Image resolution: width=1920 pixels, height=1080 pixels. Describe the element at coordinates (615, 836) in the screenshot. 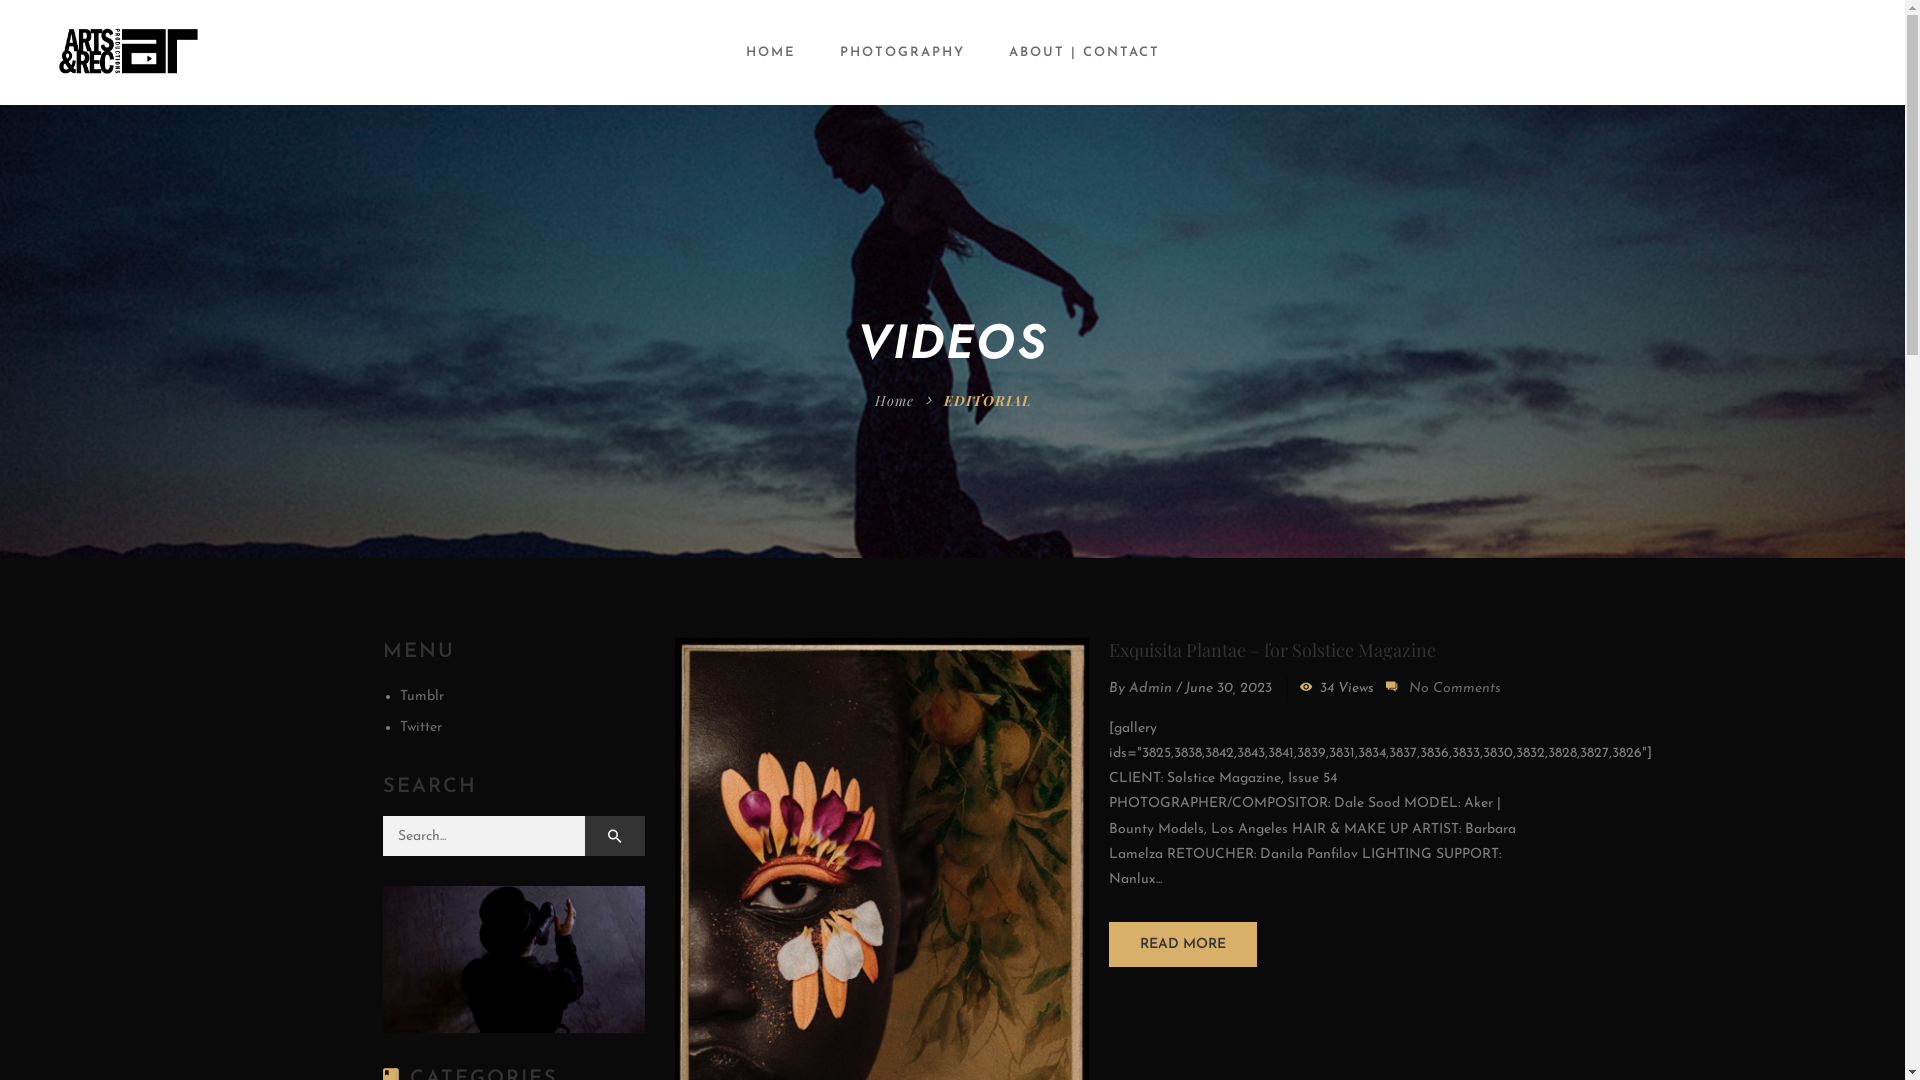

I see `Search` at that location.